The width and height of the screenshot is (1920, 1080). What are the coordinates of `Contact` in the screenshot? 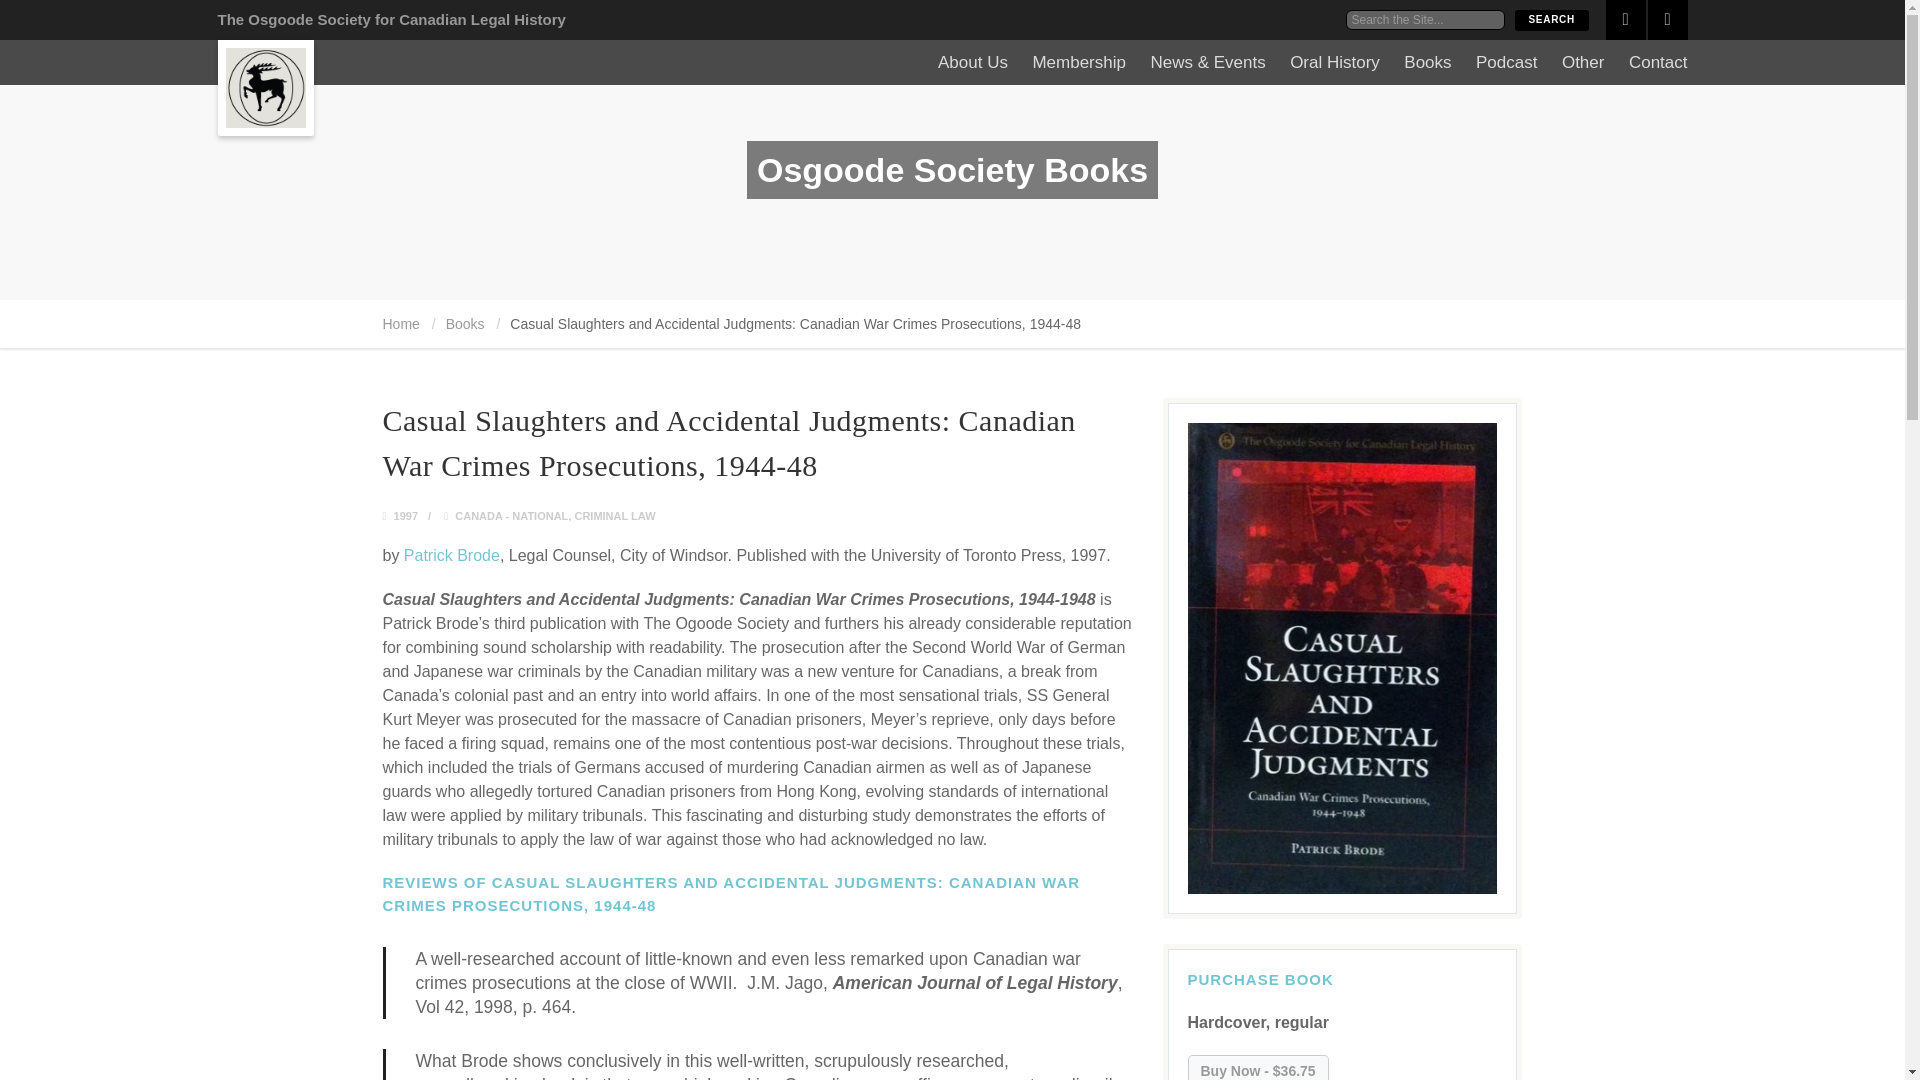 It's located at (1658, 62).